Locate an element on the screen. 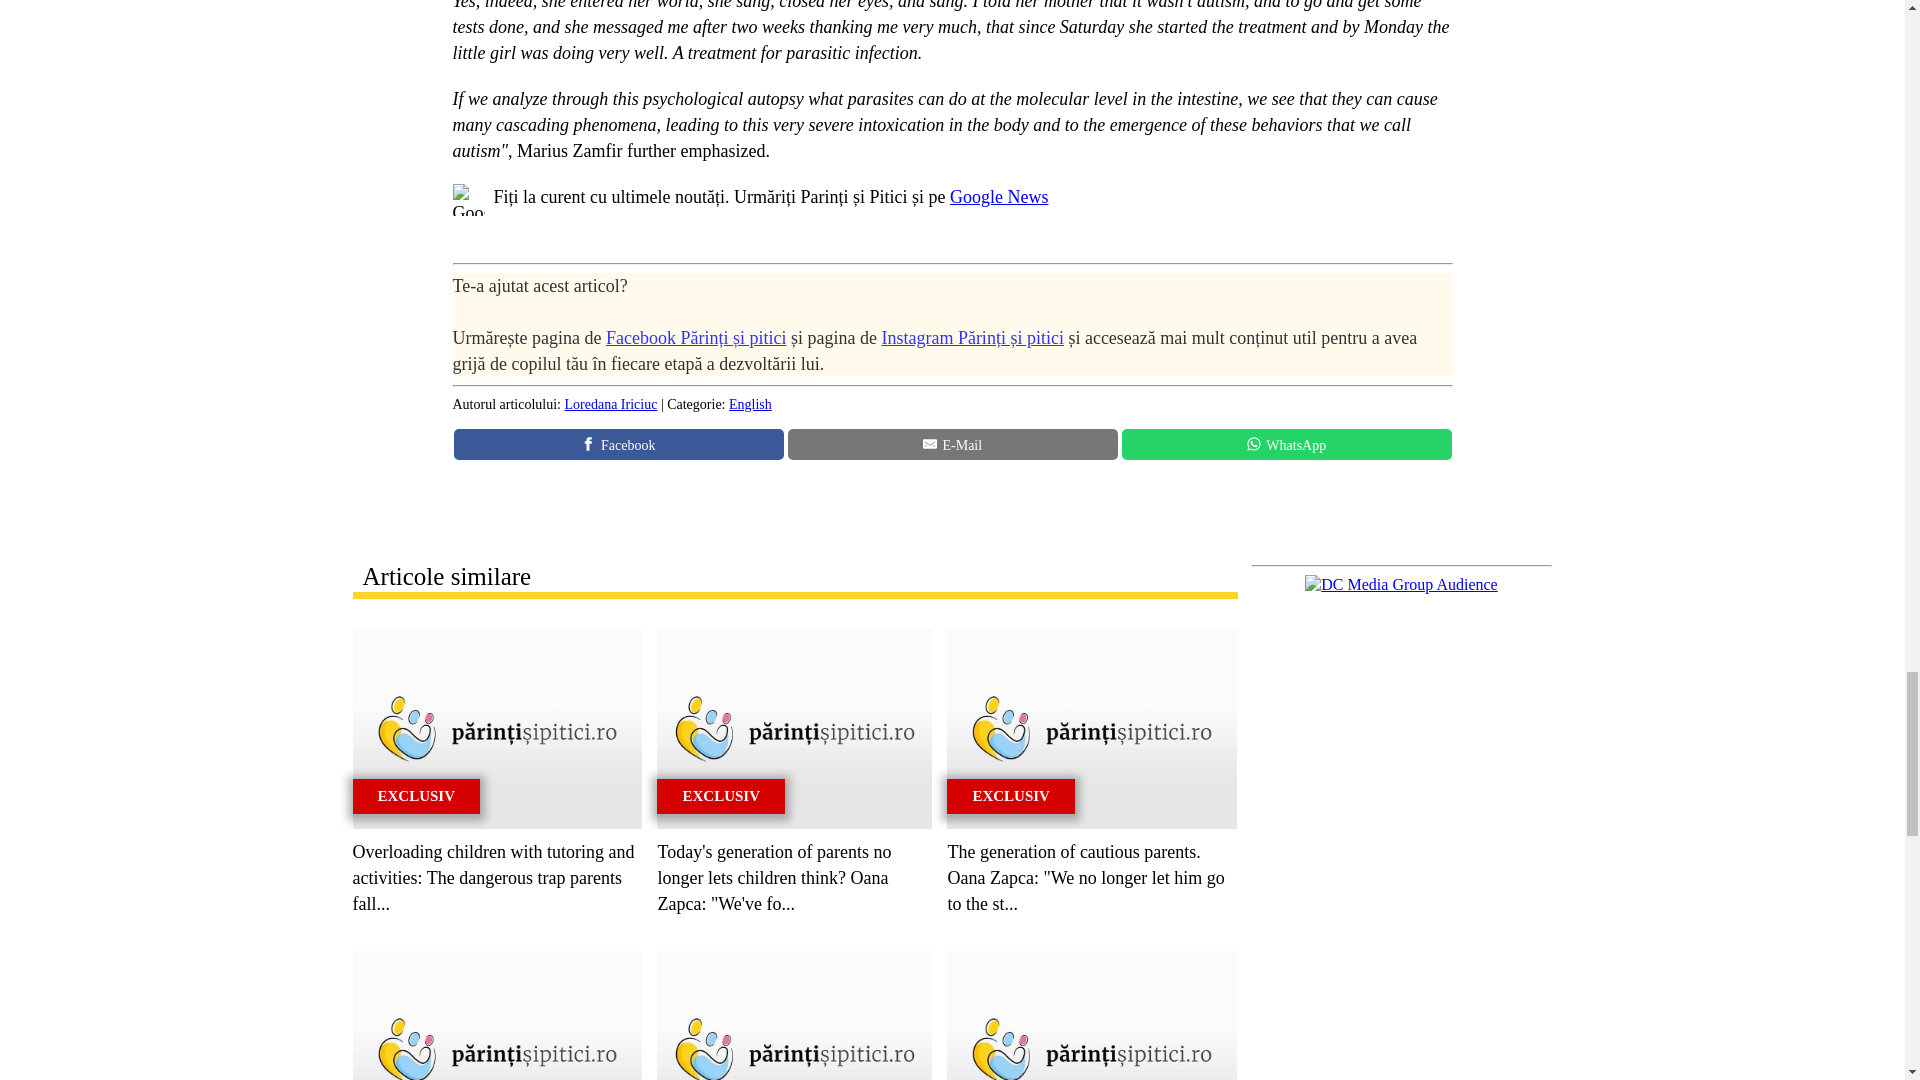 The image size is (1920, 1080). English is located at coordinates (750, 404).